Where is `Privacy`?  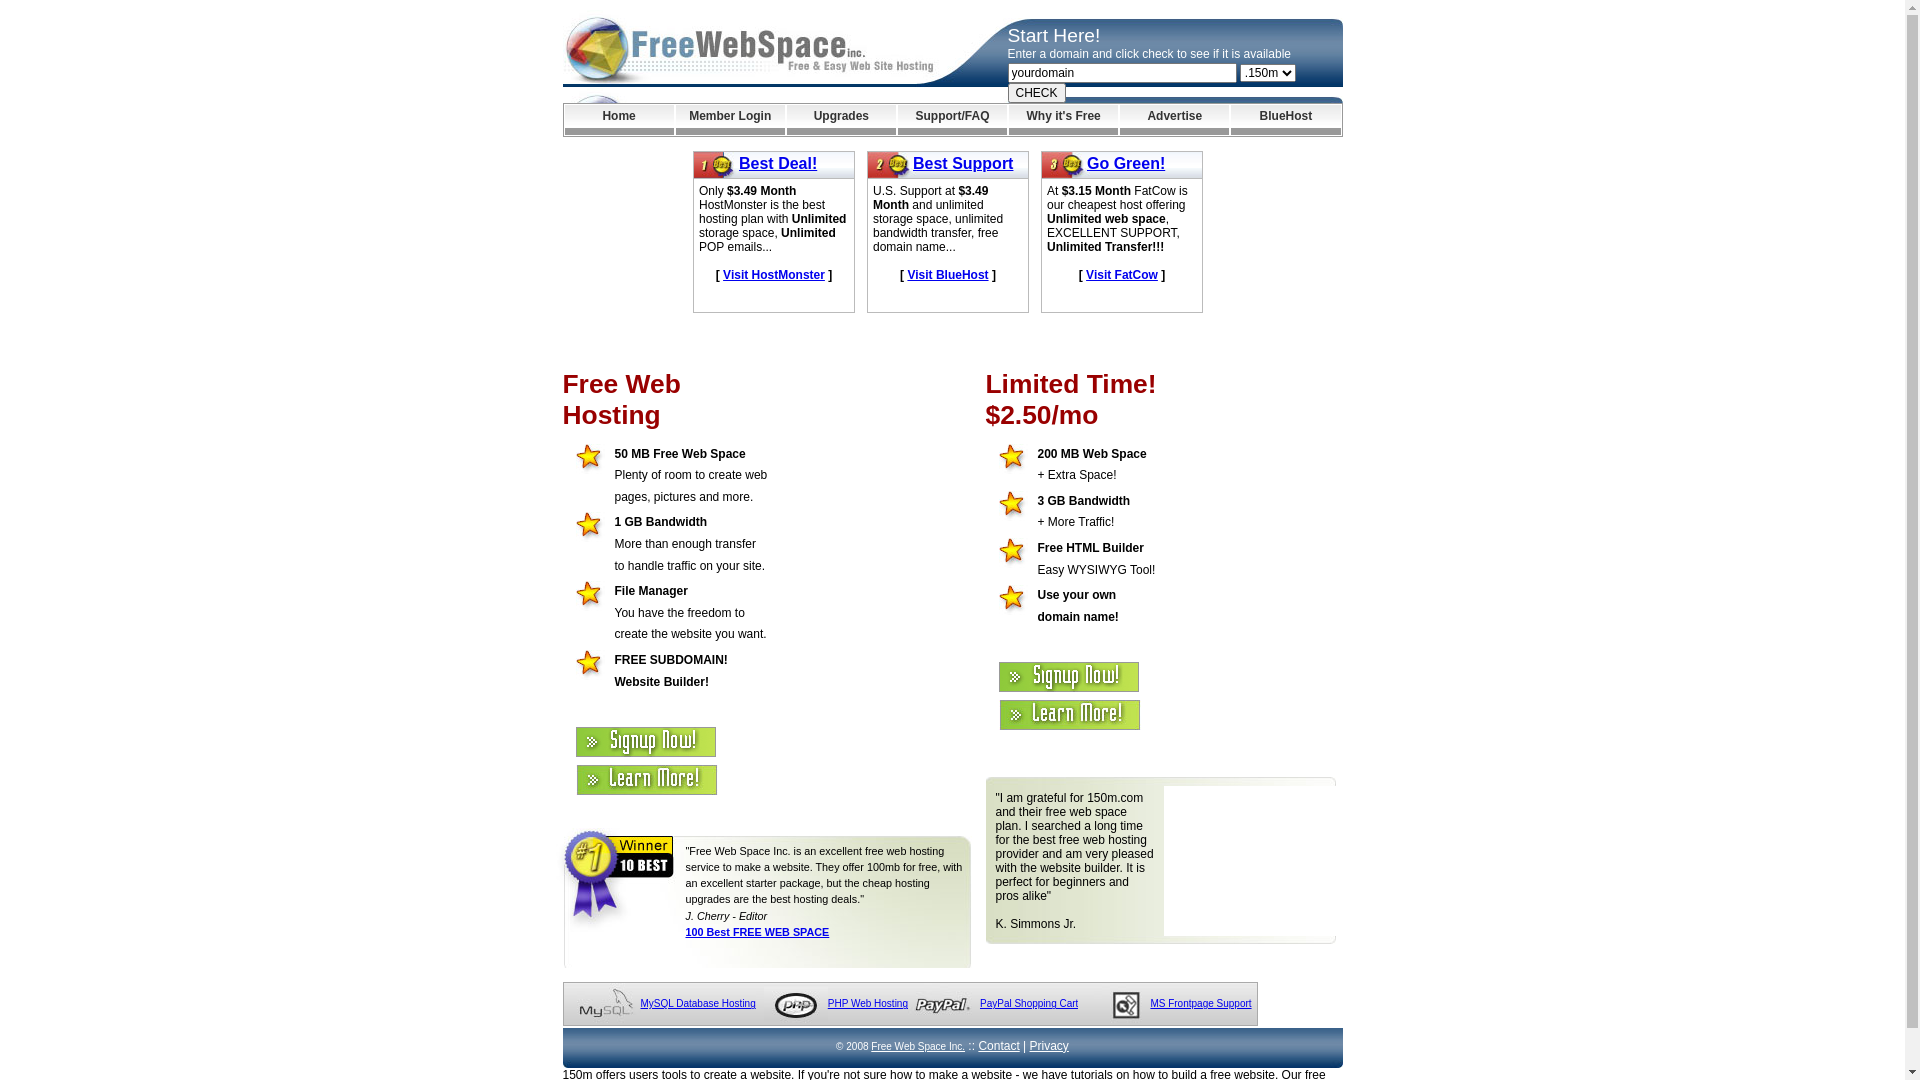 Privacy is located at coordinates (1050, 1046).